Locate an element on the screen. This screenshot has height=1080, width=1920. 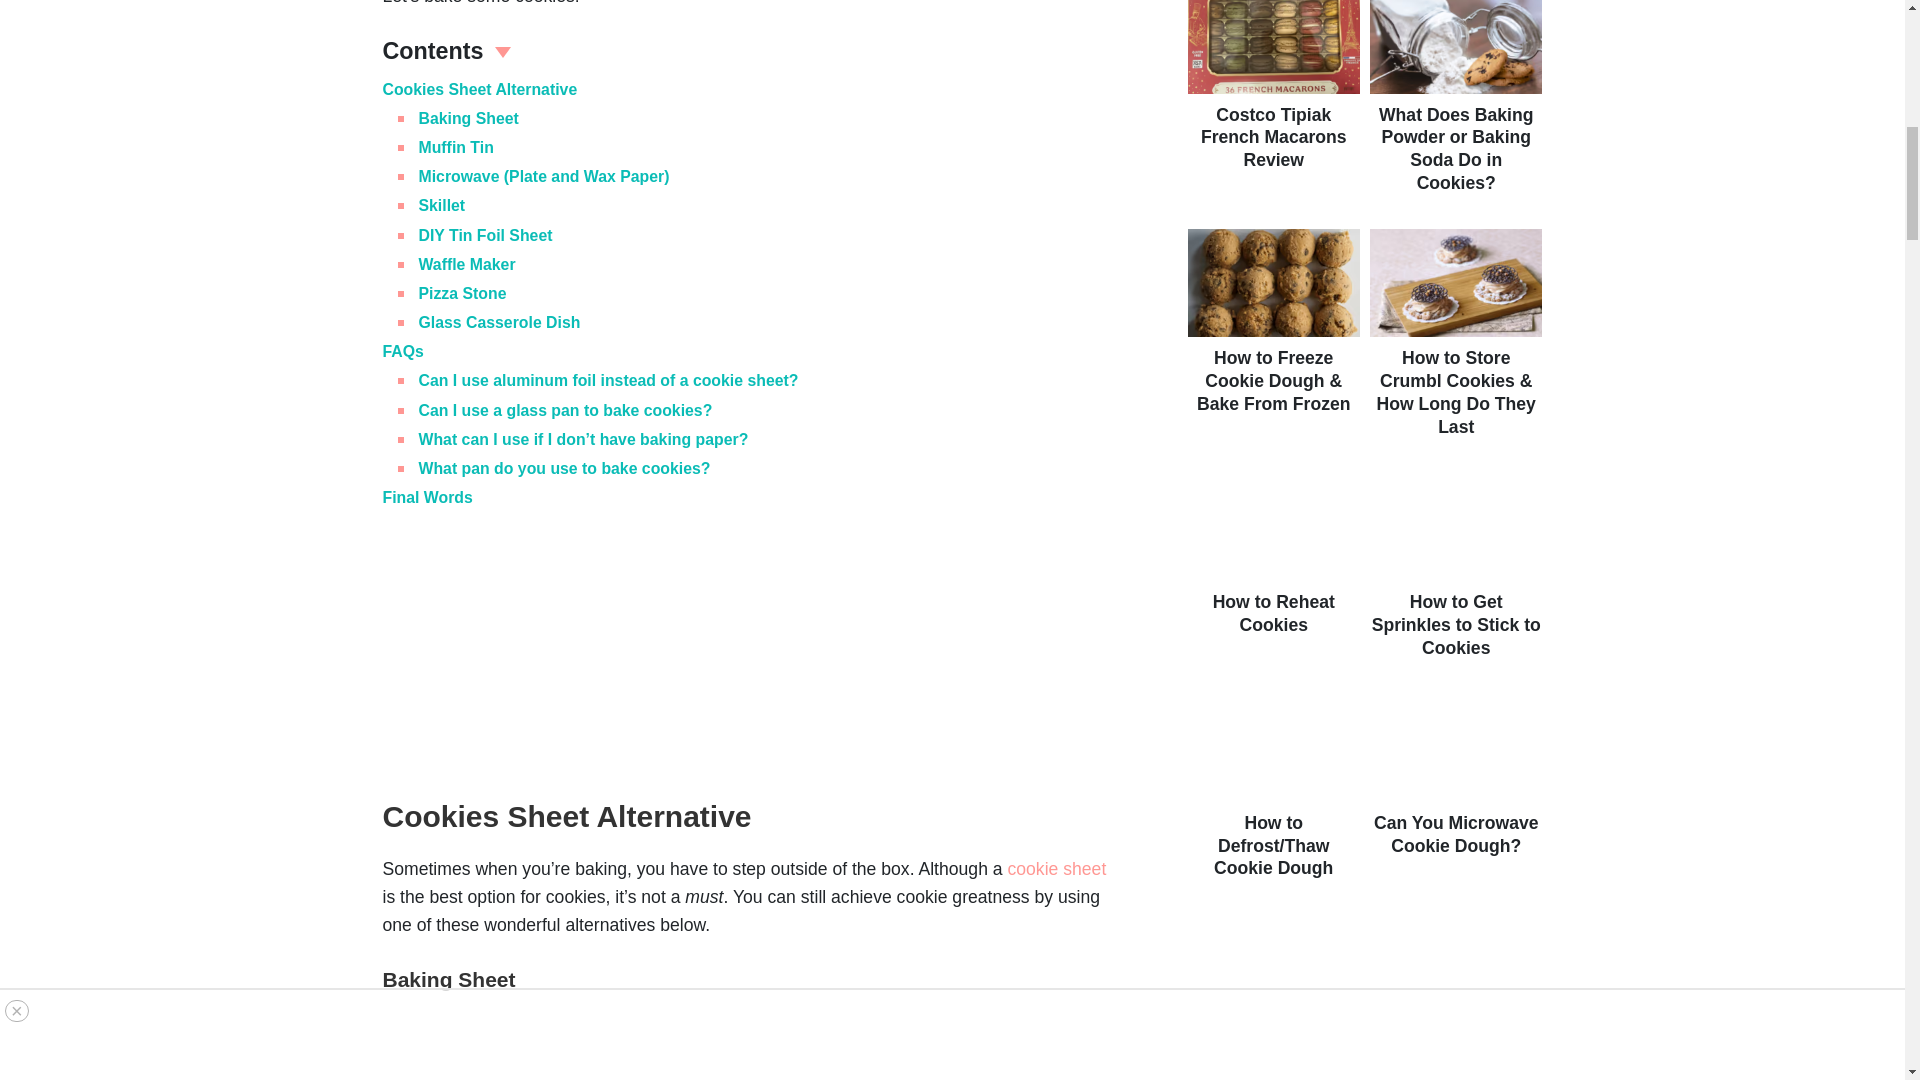
Skillet is located at coordinates (441, 204).